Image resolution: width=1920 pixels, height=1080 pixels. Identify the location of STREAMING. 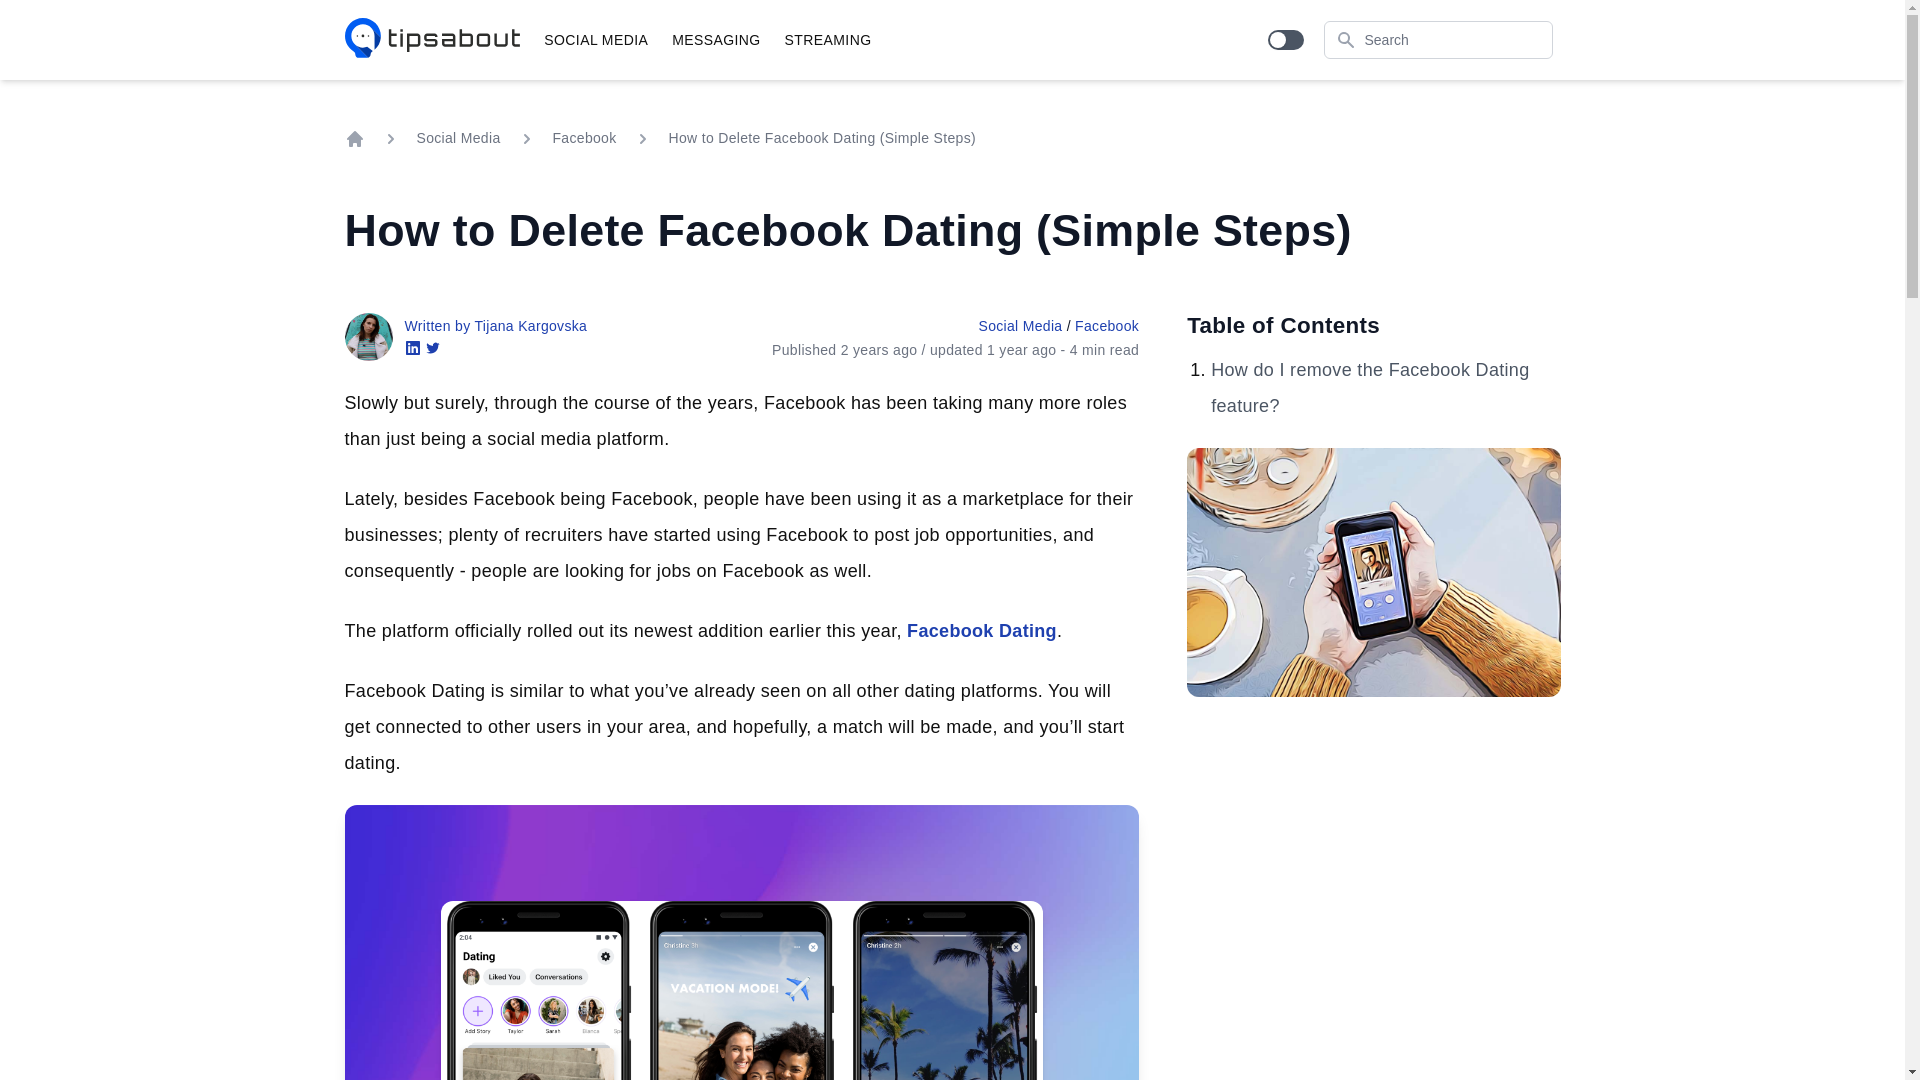
(828, 40).